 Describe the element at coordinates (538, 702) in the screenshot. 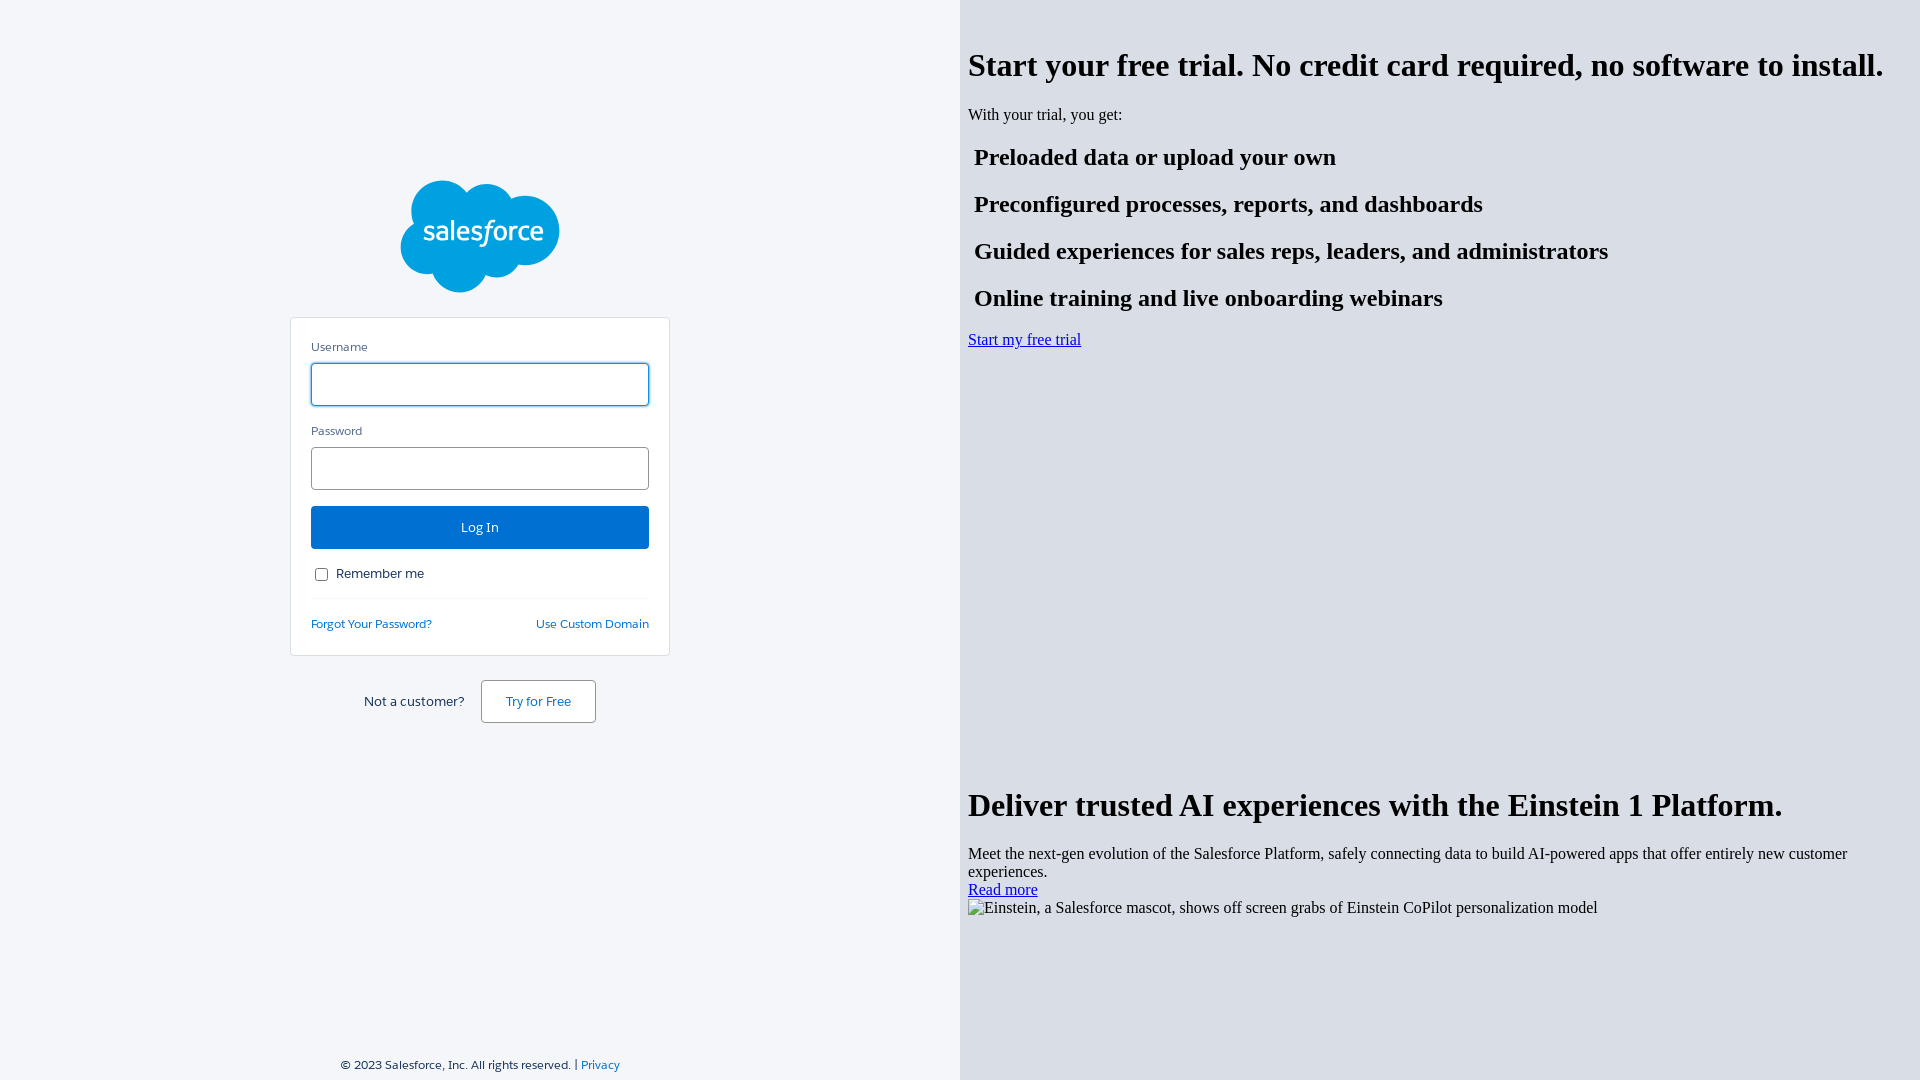

I see `Try for Free` at that location.